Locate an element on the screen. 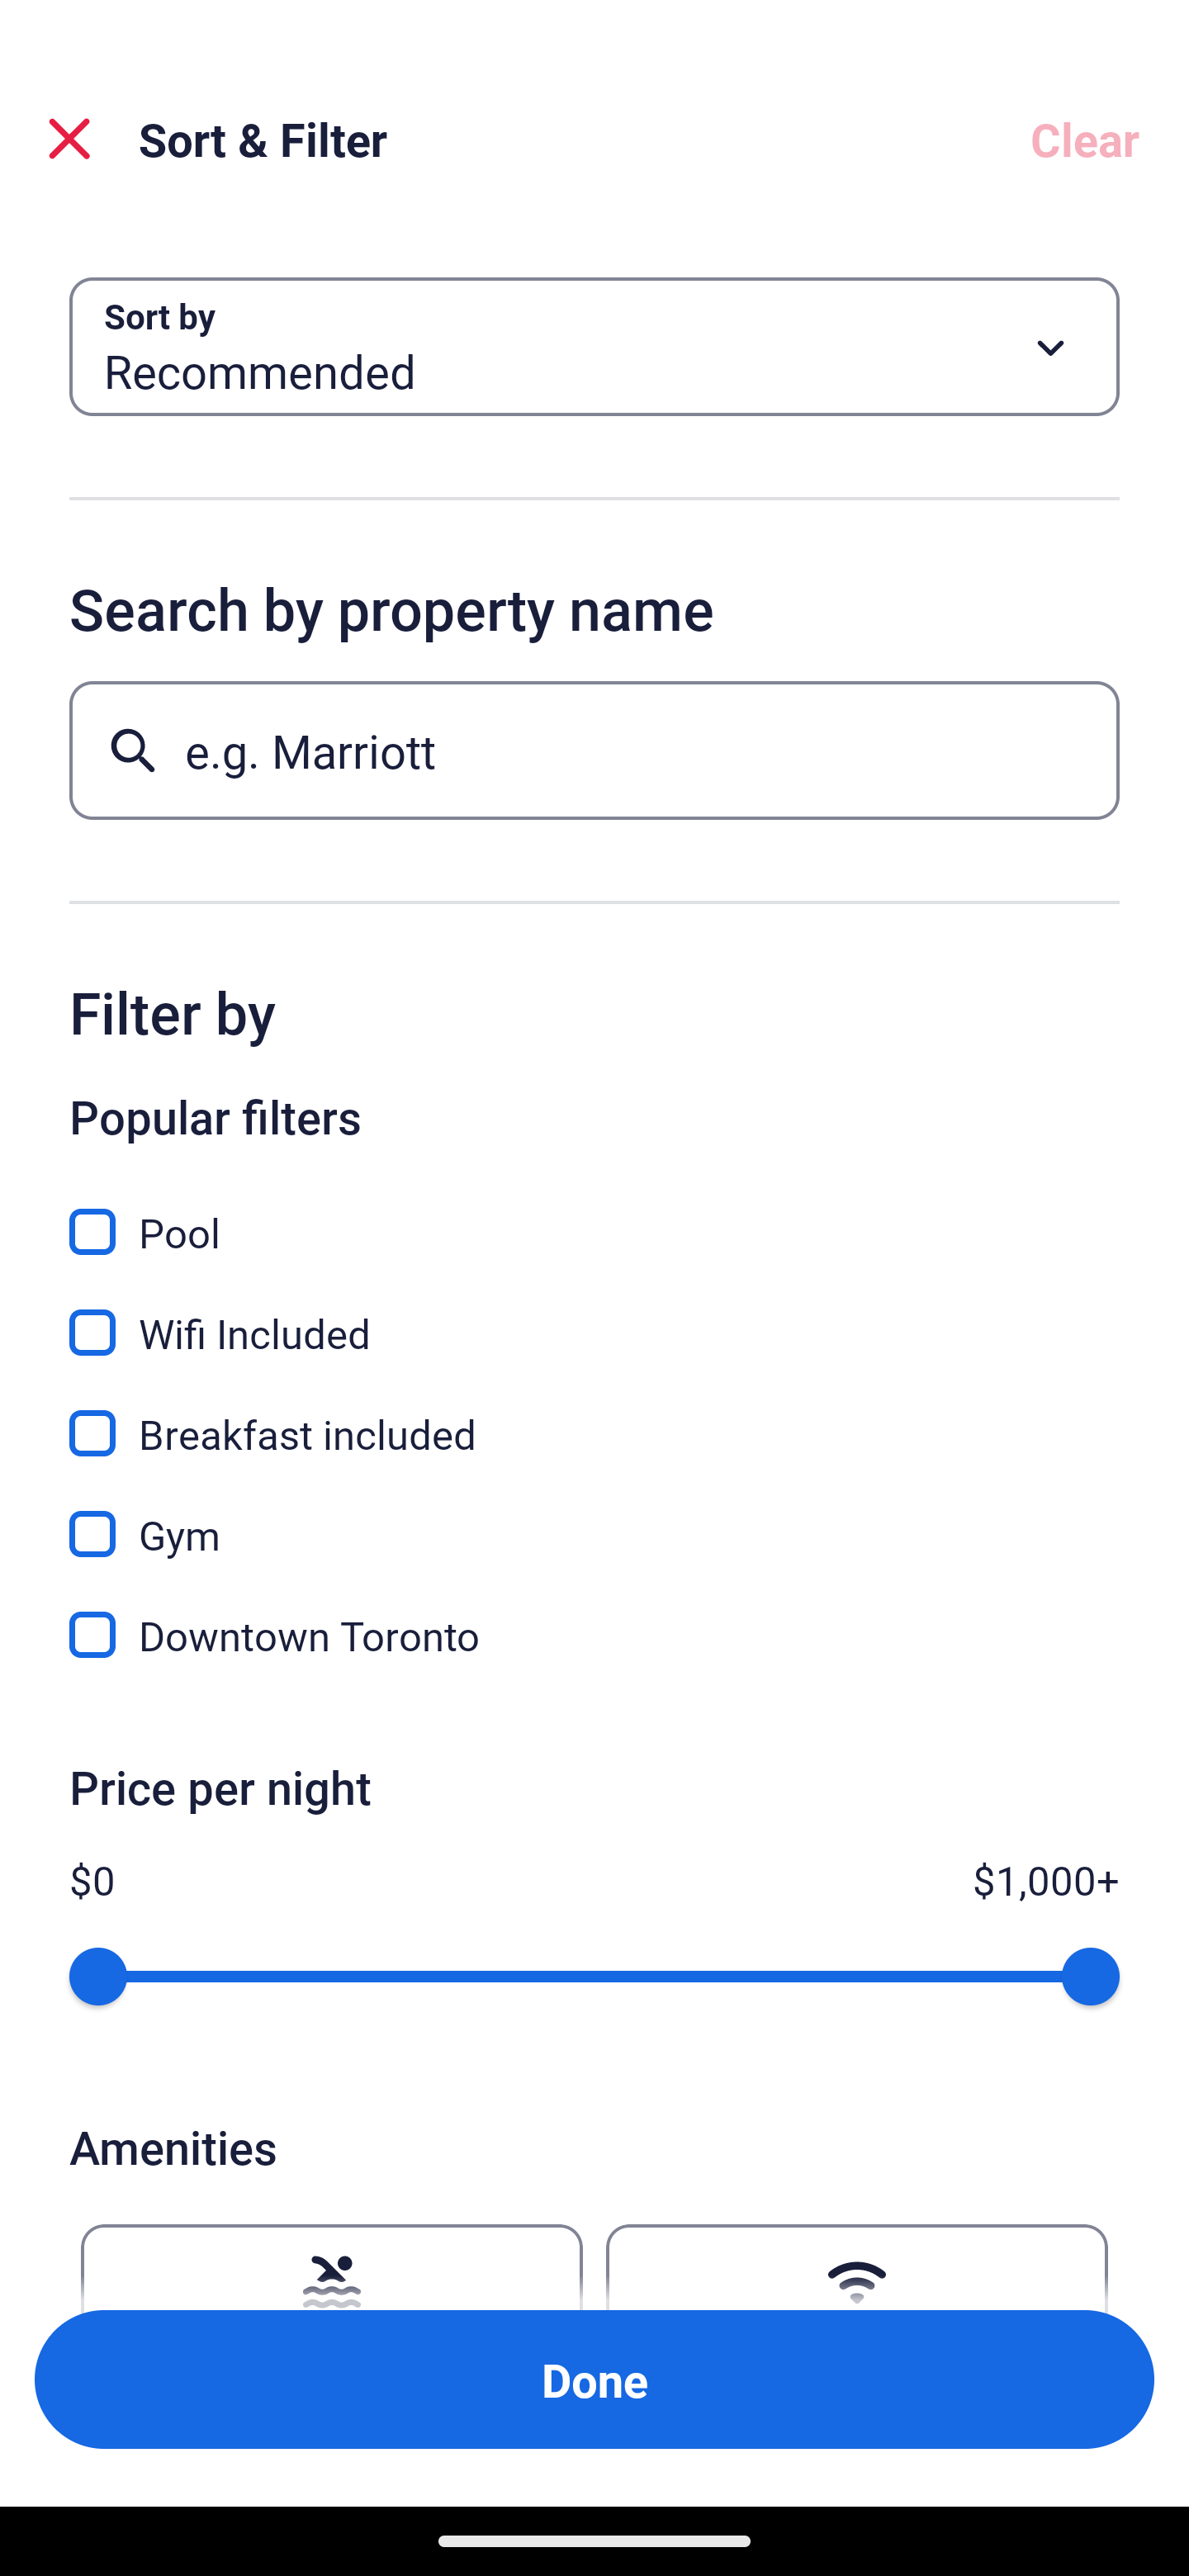 The height and width of the screenshot is (2576, 1189). Wifi Included, Wifi Included is located at coordinates (594, 1314).